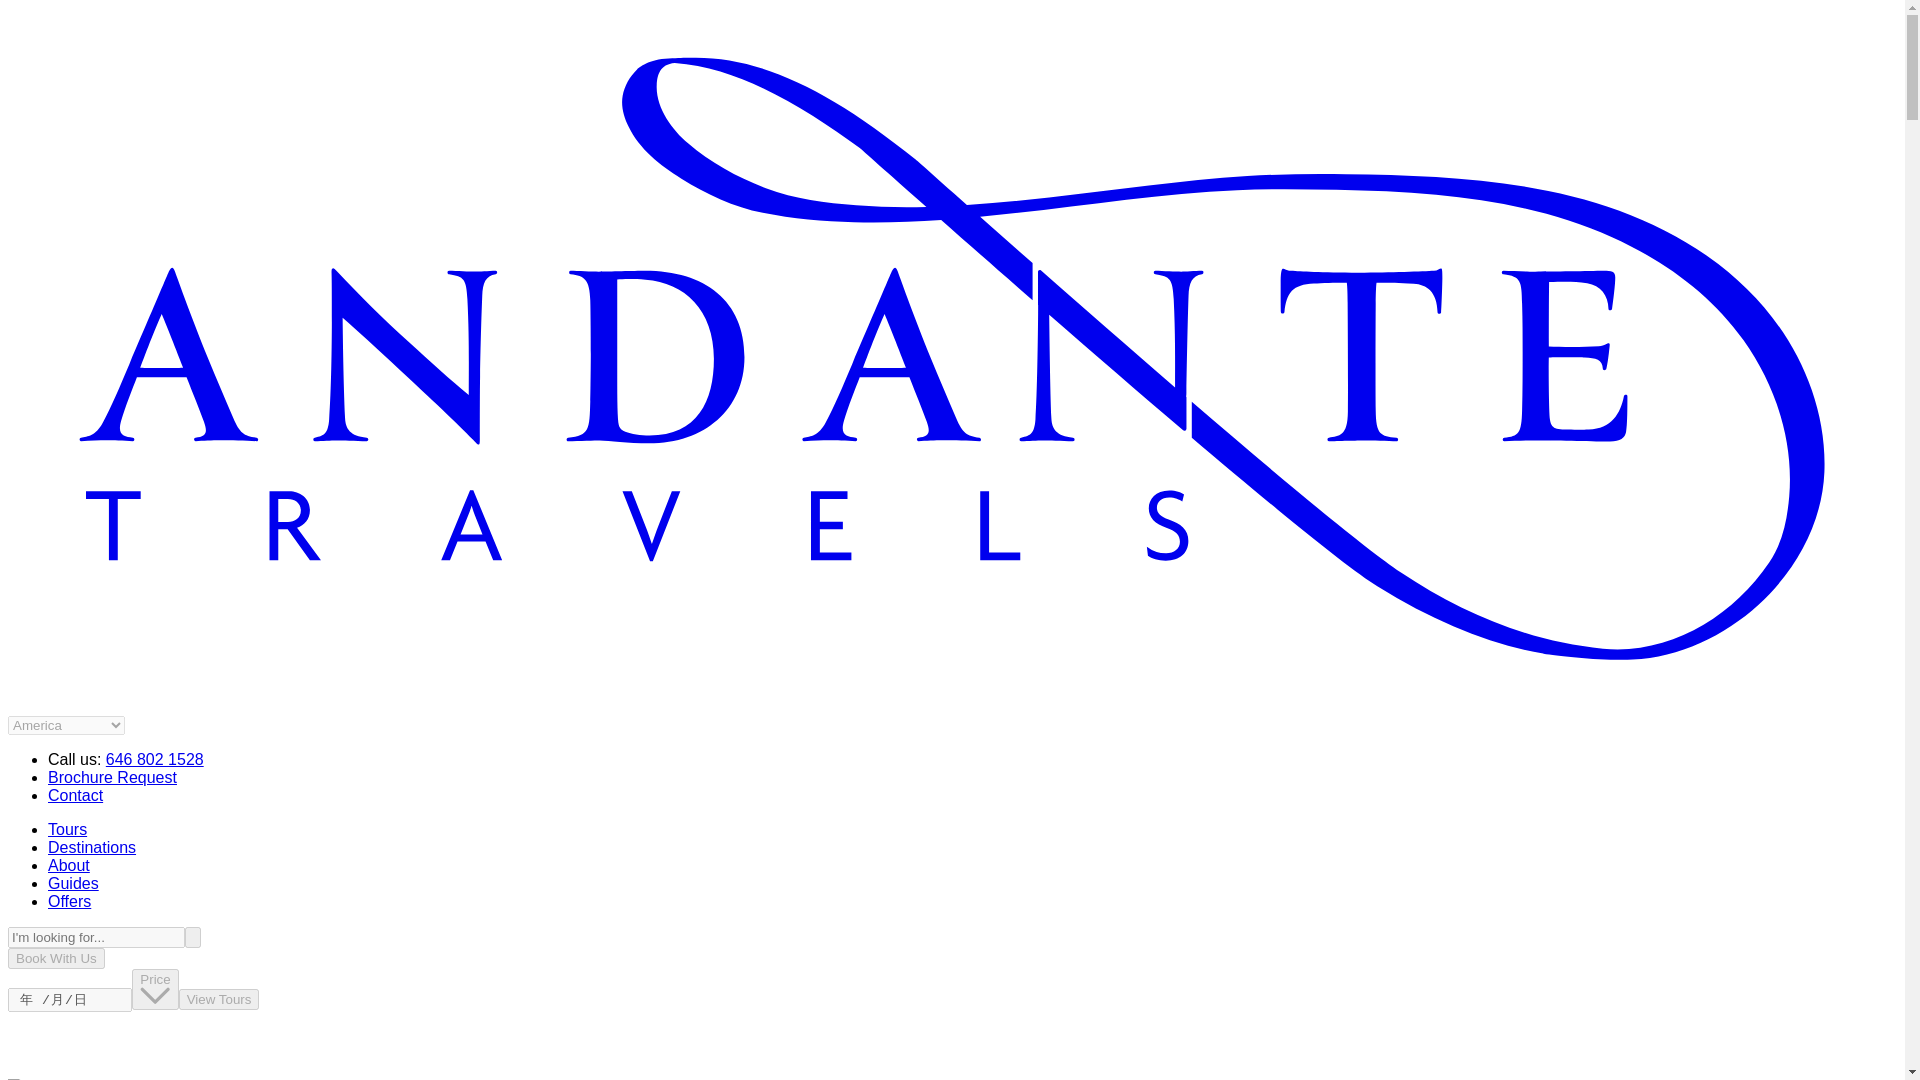  I want to click on Book With Us, so click(56, 958).